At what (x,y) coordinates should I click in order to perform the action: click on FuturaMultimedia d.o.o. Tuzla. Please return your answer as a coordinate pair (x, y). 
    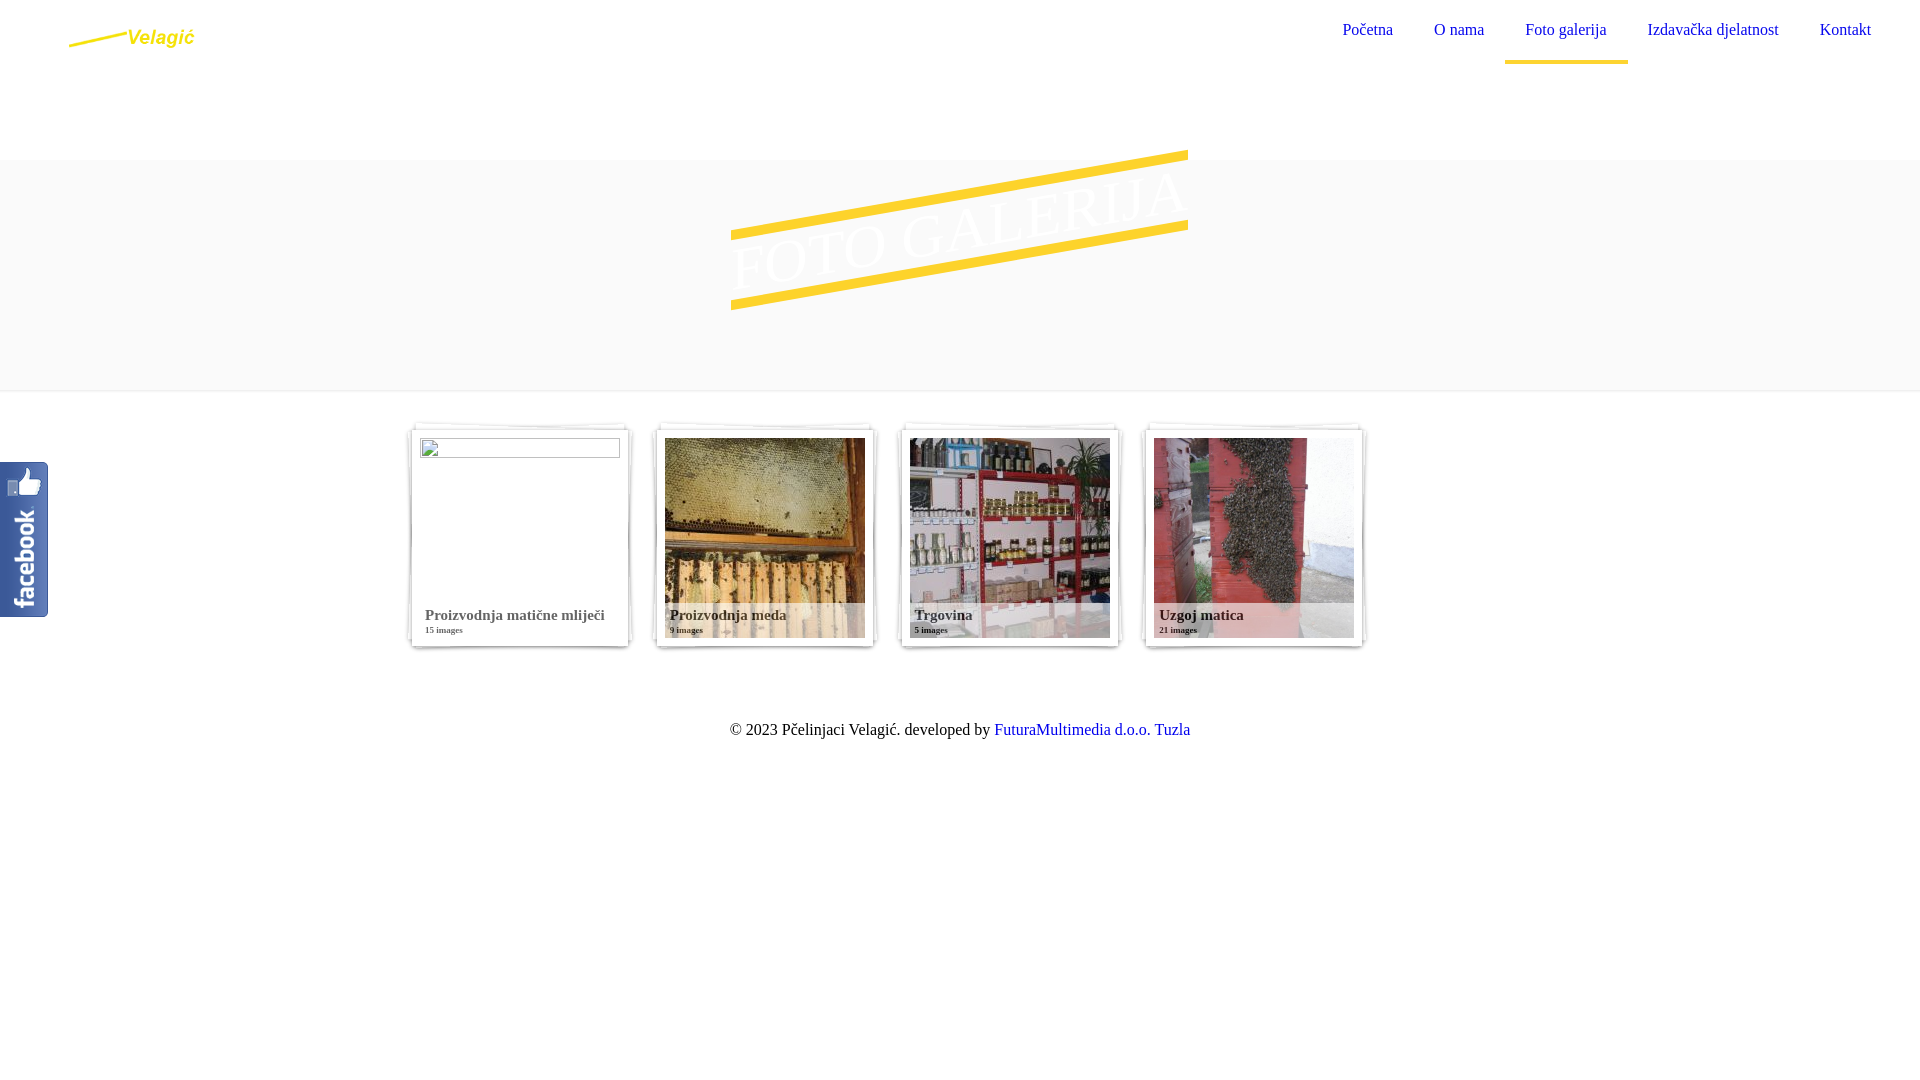
    Looking at the image, I should click on (1092, 730).